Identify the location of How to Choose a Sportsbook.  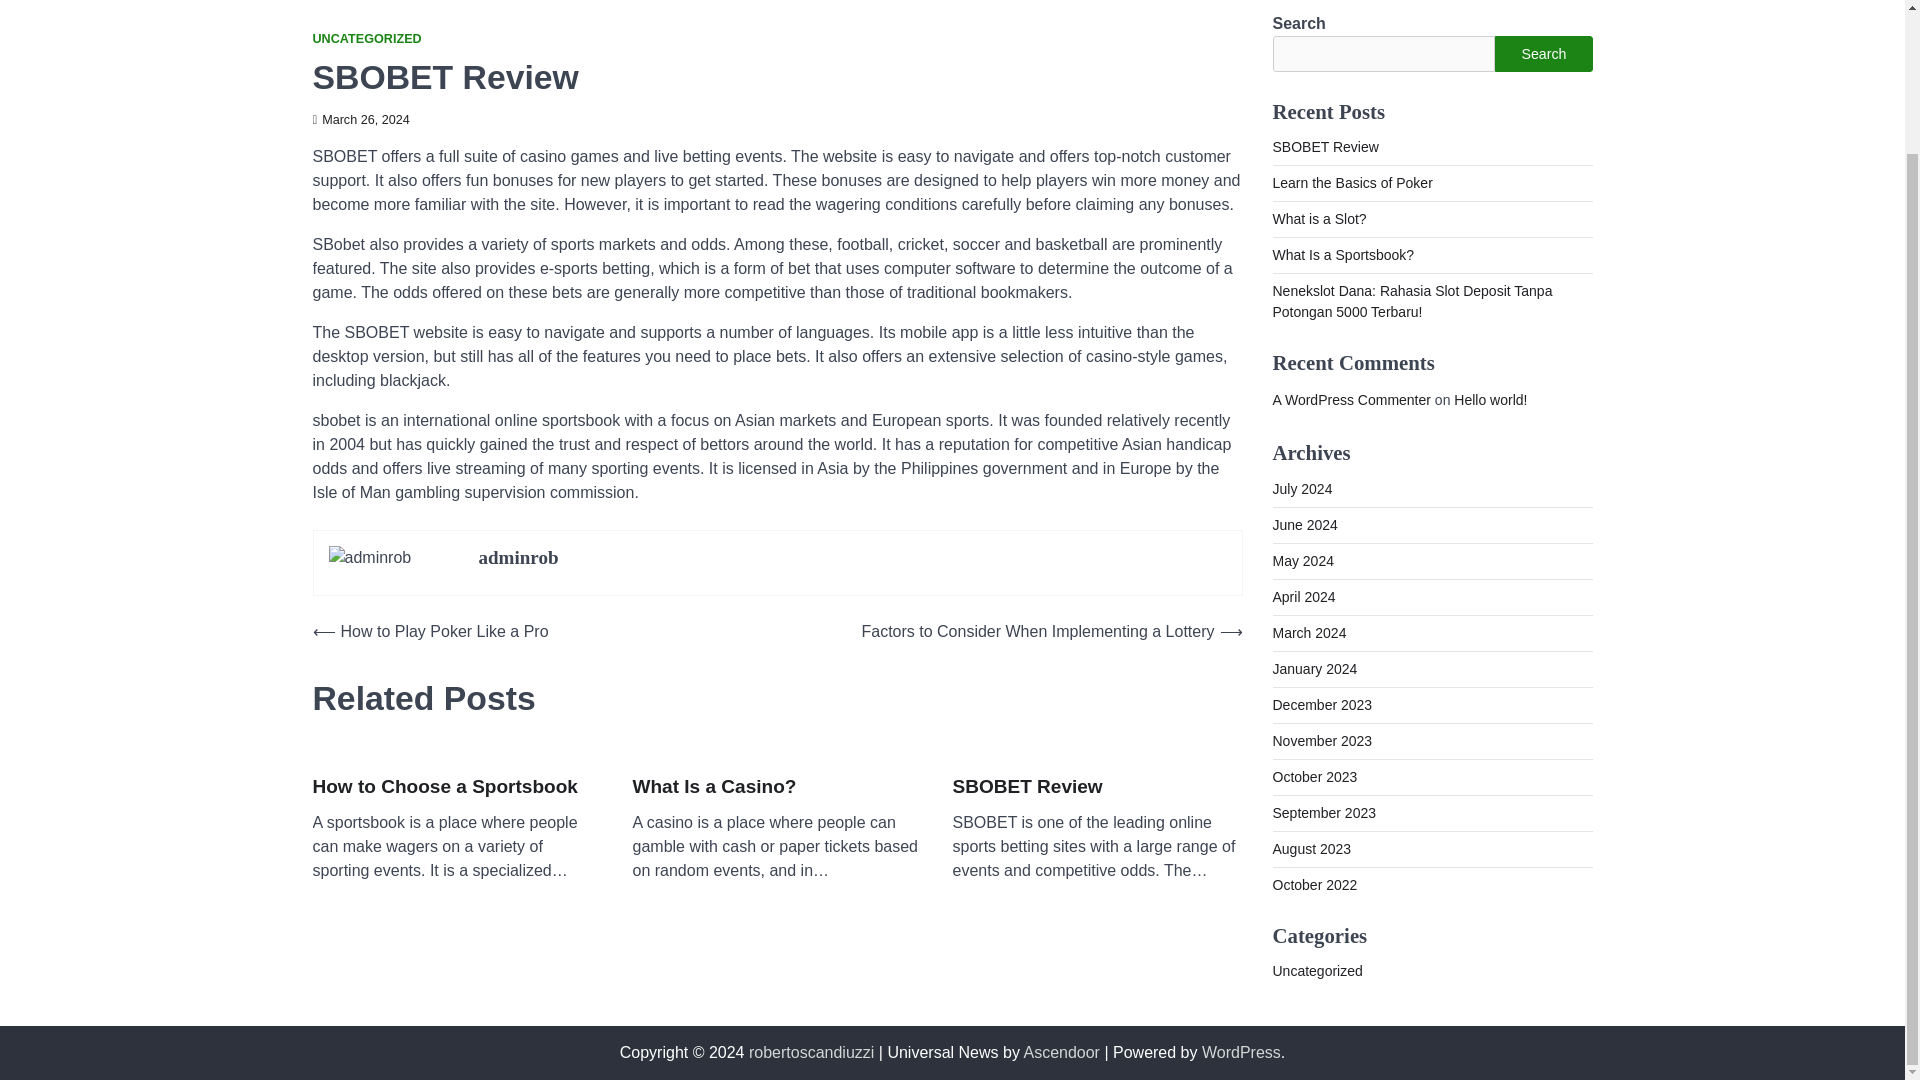
(444, 788).